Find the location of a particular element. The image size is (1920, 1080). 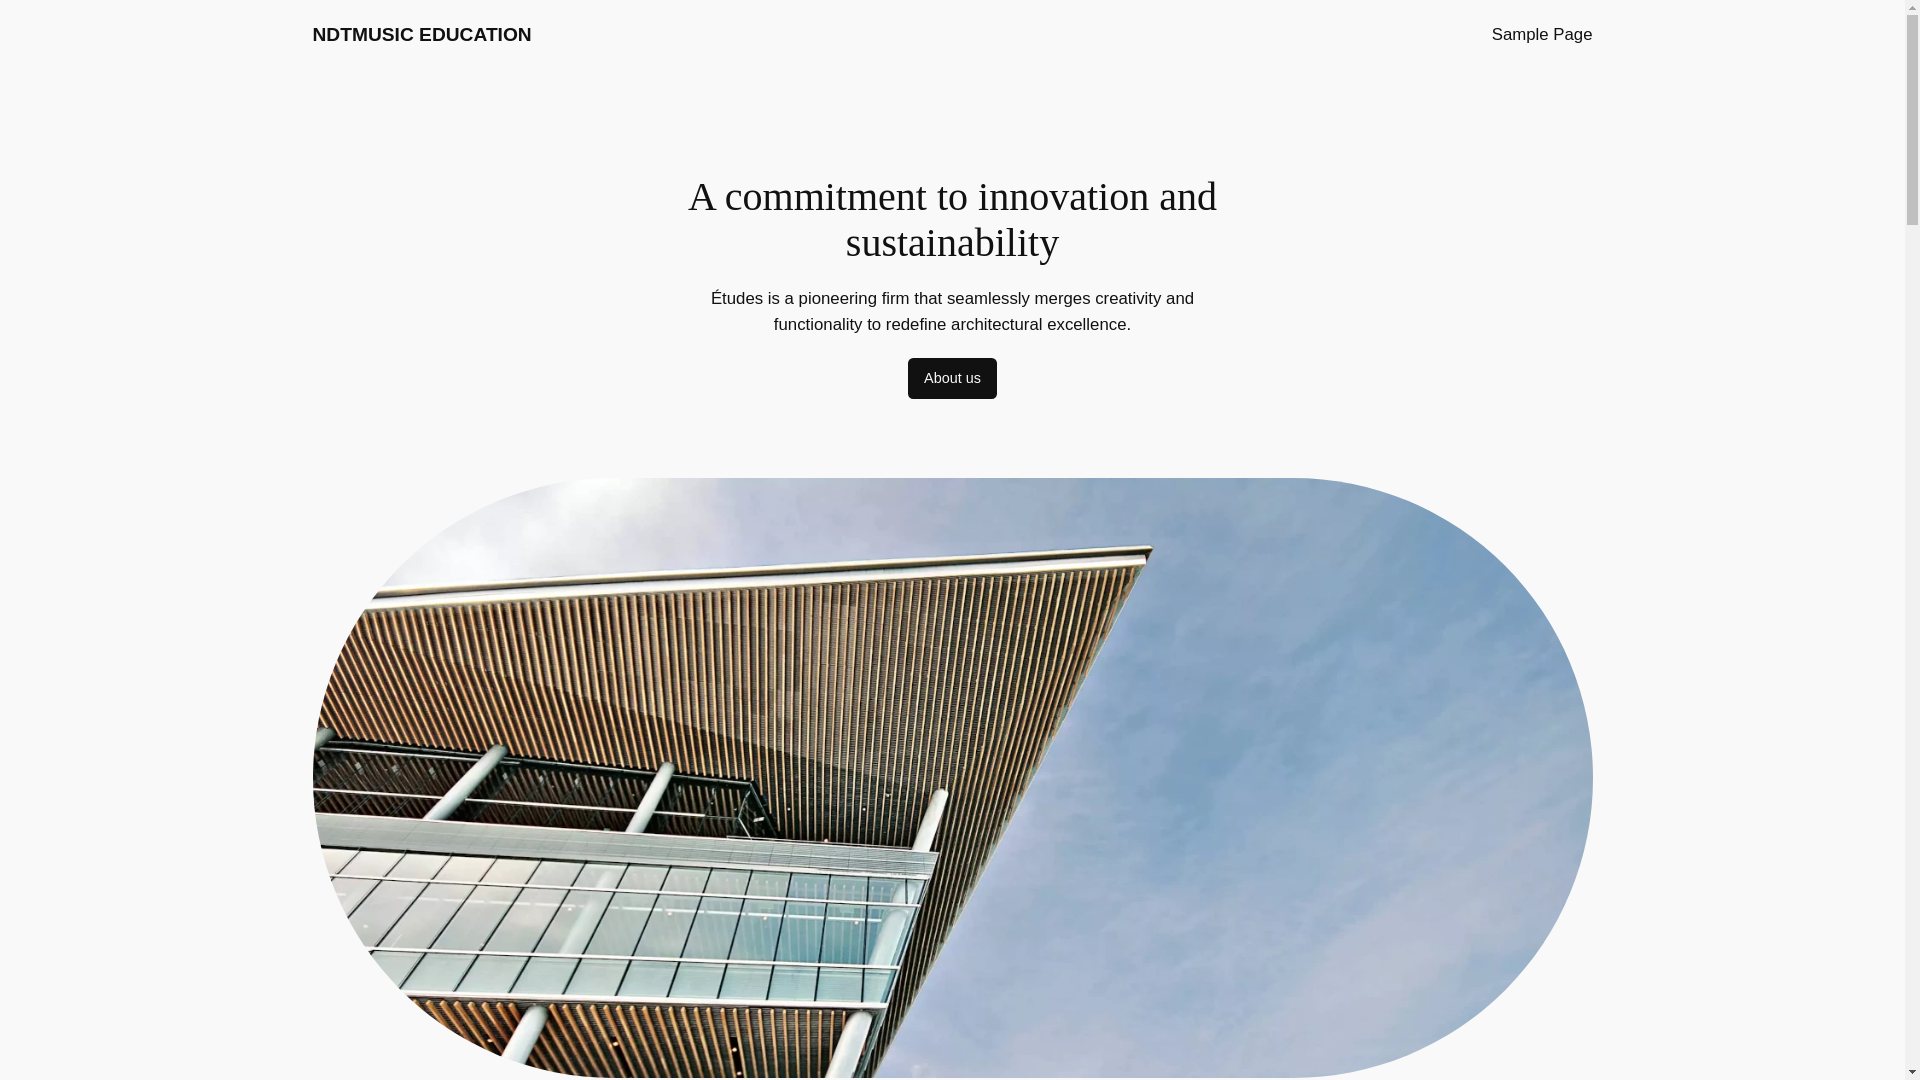

Sample Page is located at coordinates (1542, 34).